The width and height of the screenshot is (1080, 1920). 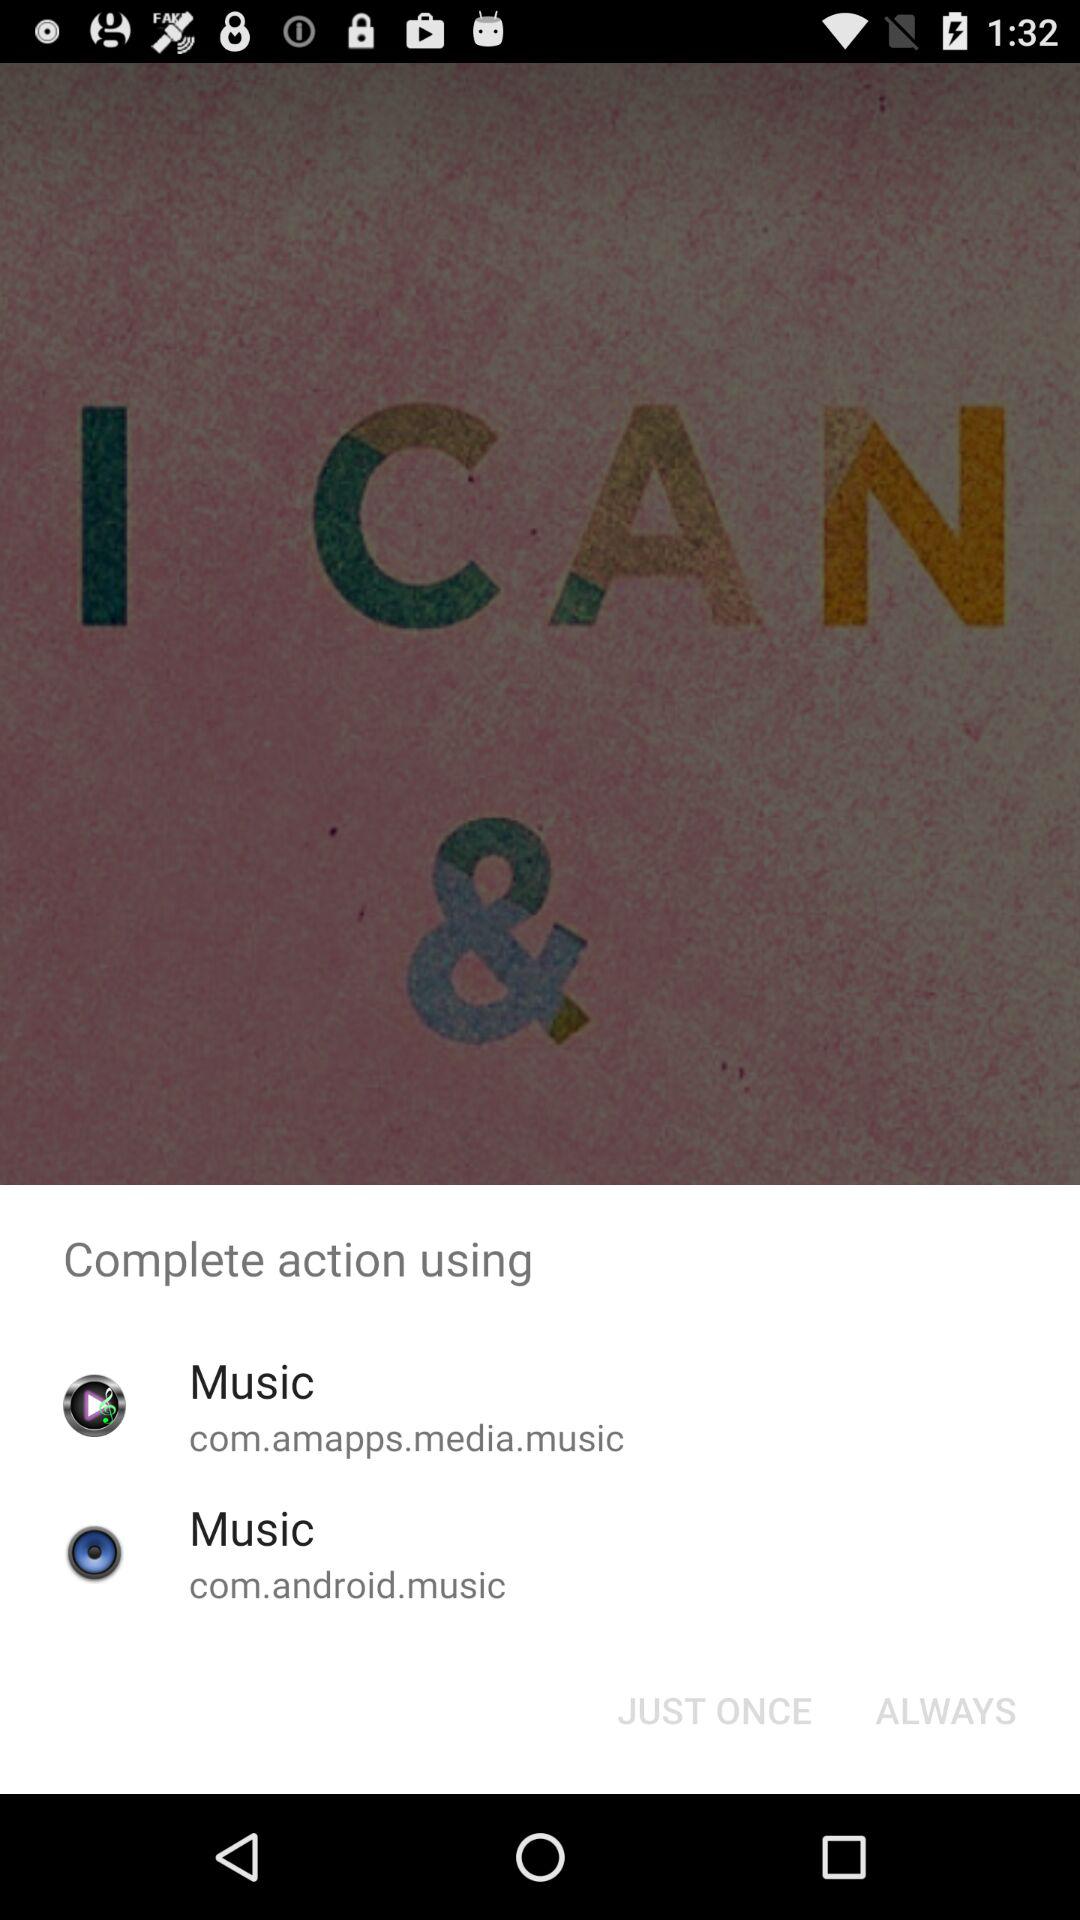 What do you see at coordinates (714, 1710) in the screenshot?
I see `select item next to the always item` at bounding box center [714, 1710].